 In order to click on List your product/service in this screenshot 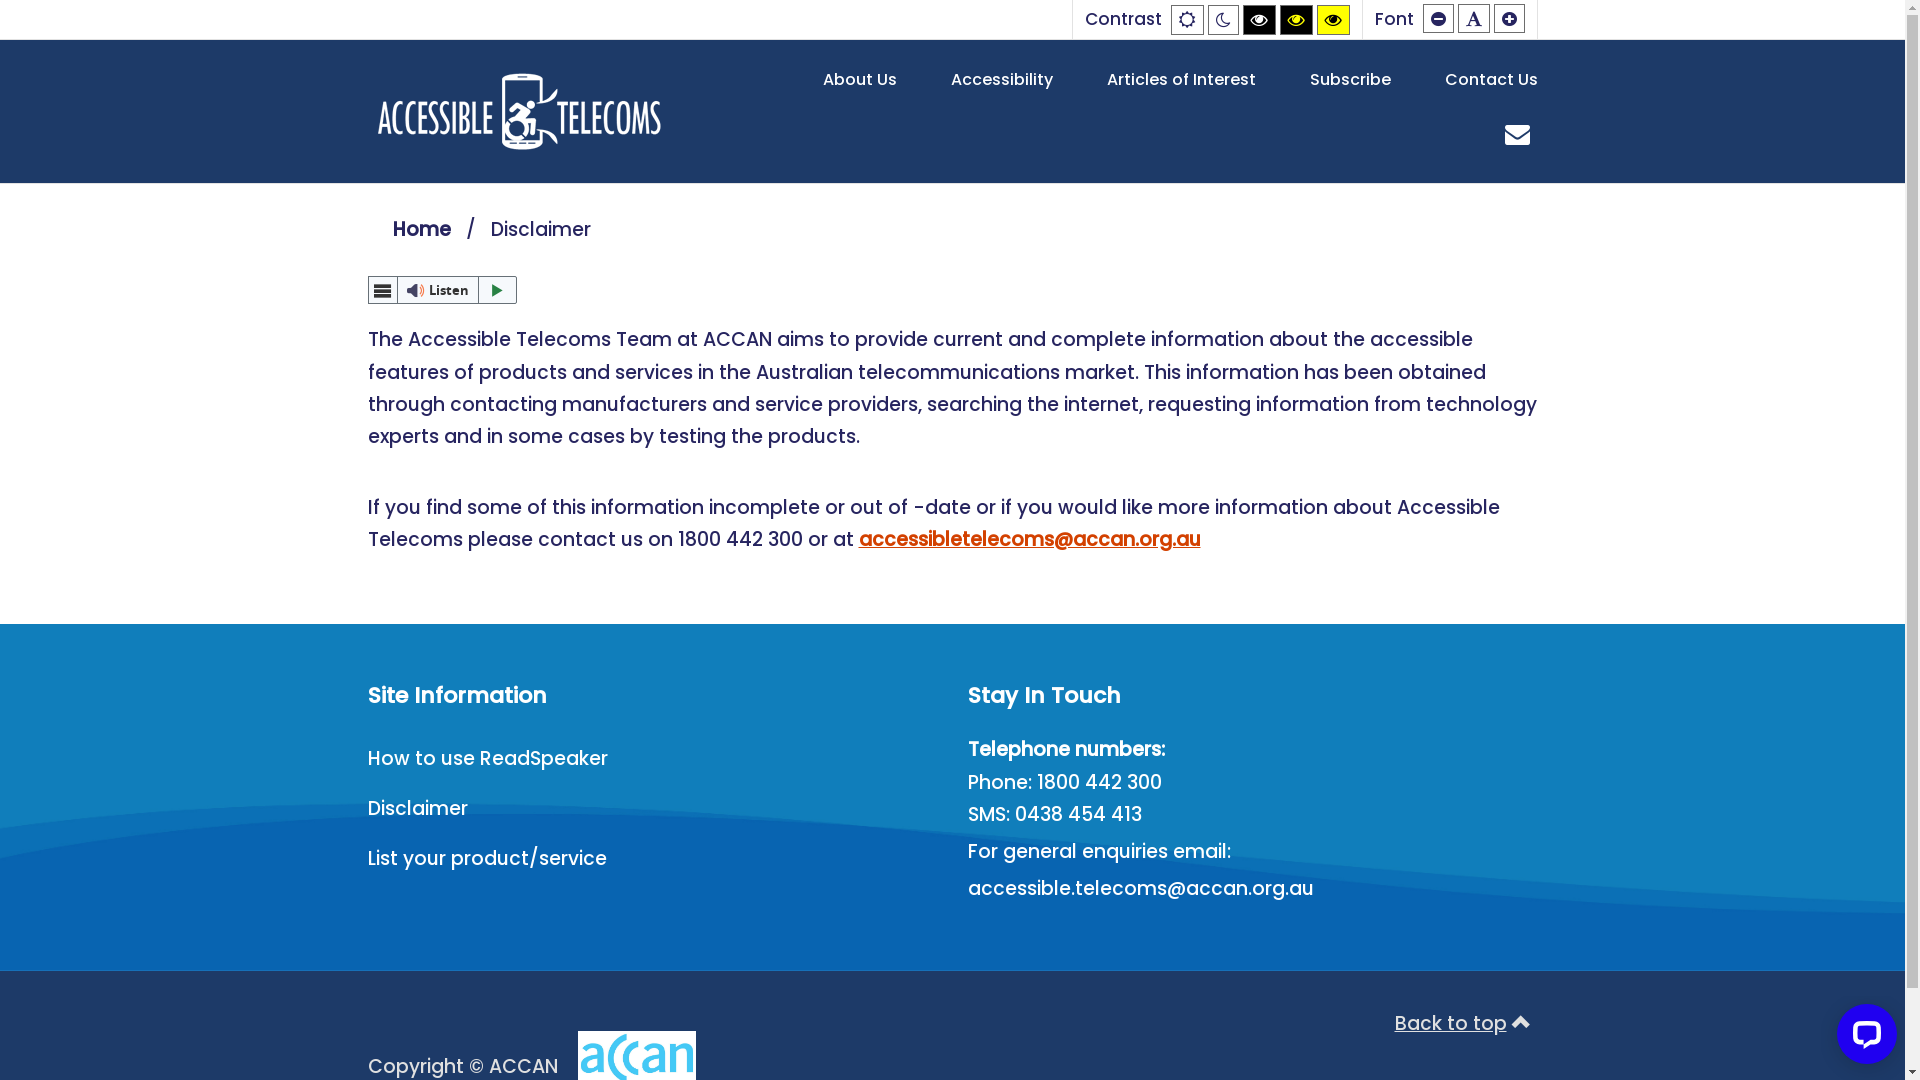, I will do `click(488, 858)`.